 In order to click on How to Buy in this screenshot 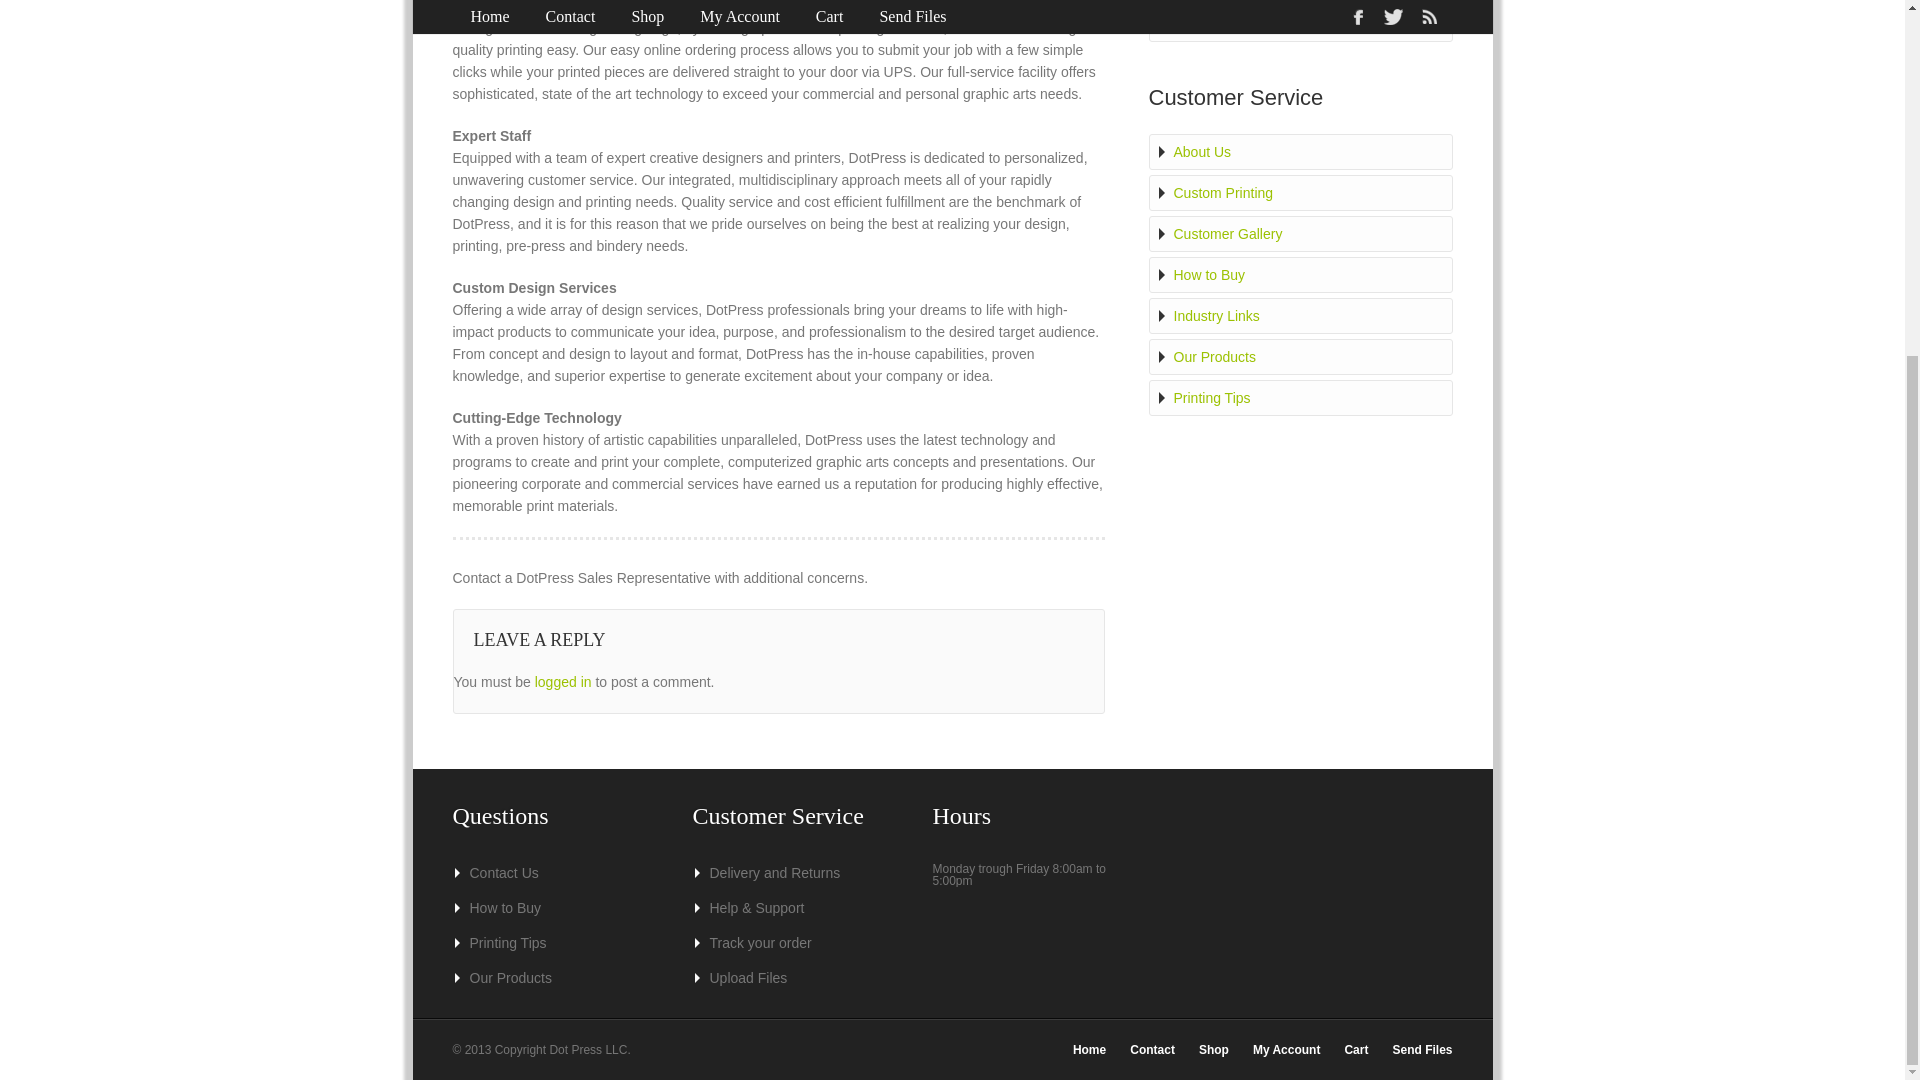, I will do `click(1299, 274)`.